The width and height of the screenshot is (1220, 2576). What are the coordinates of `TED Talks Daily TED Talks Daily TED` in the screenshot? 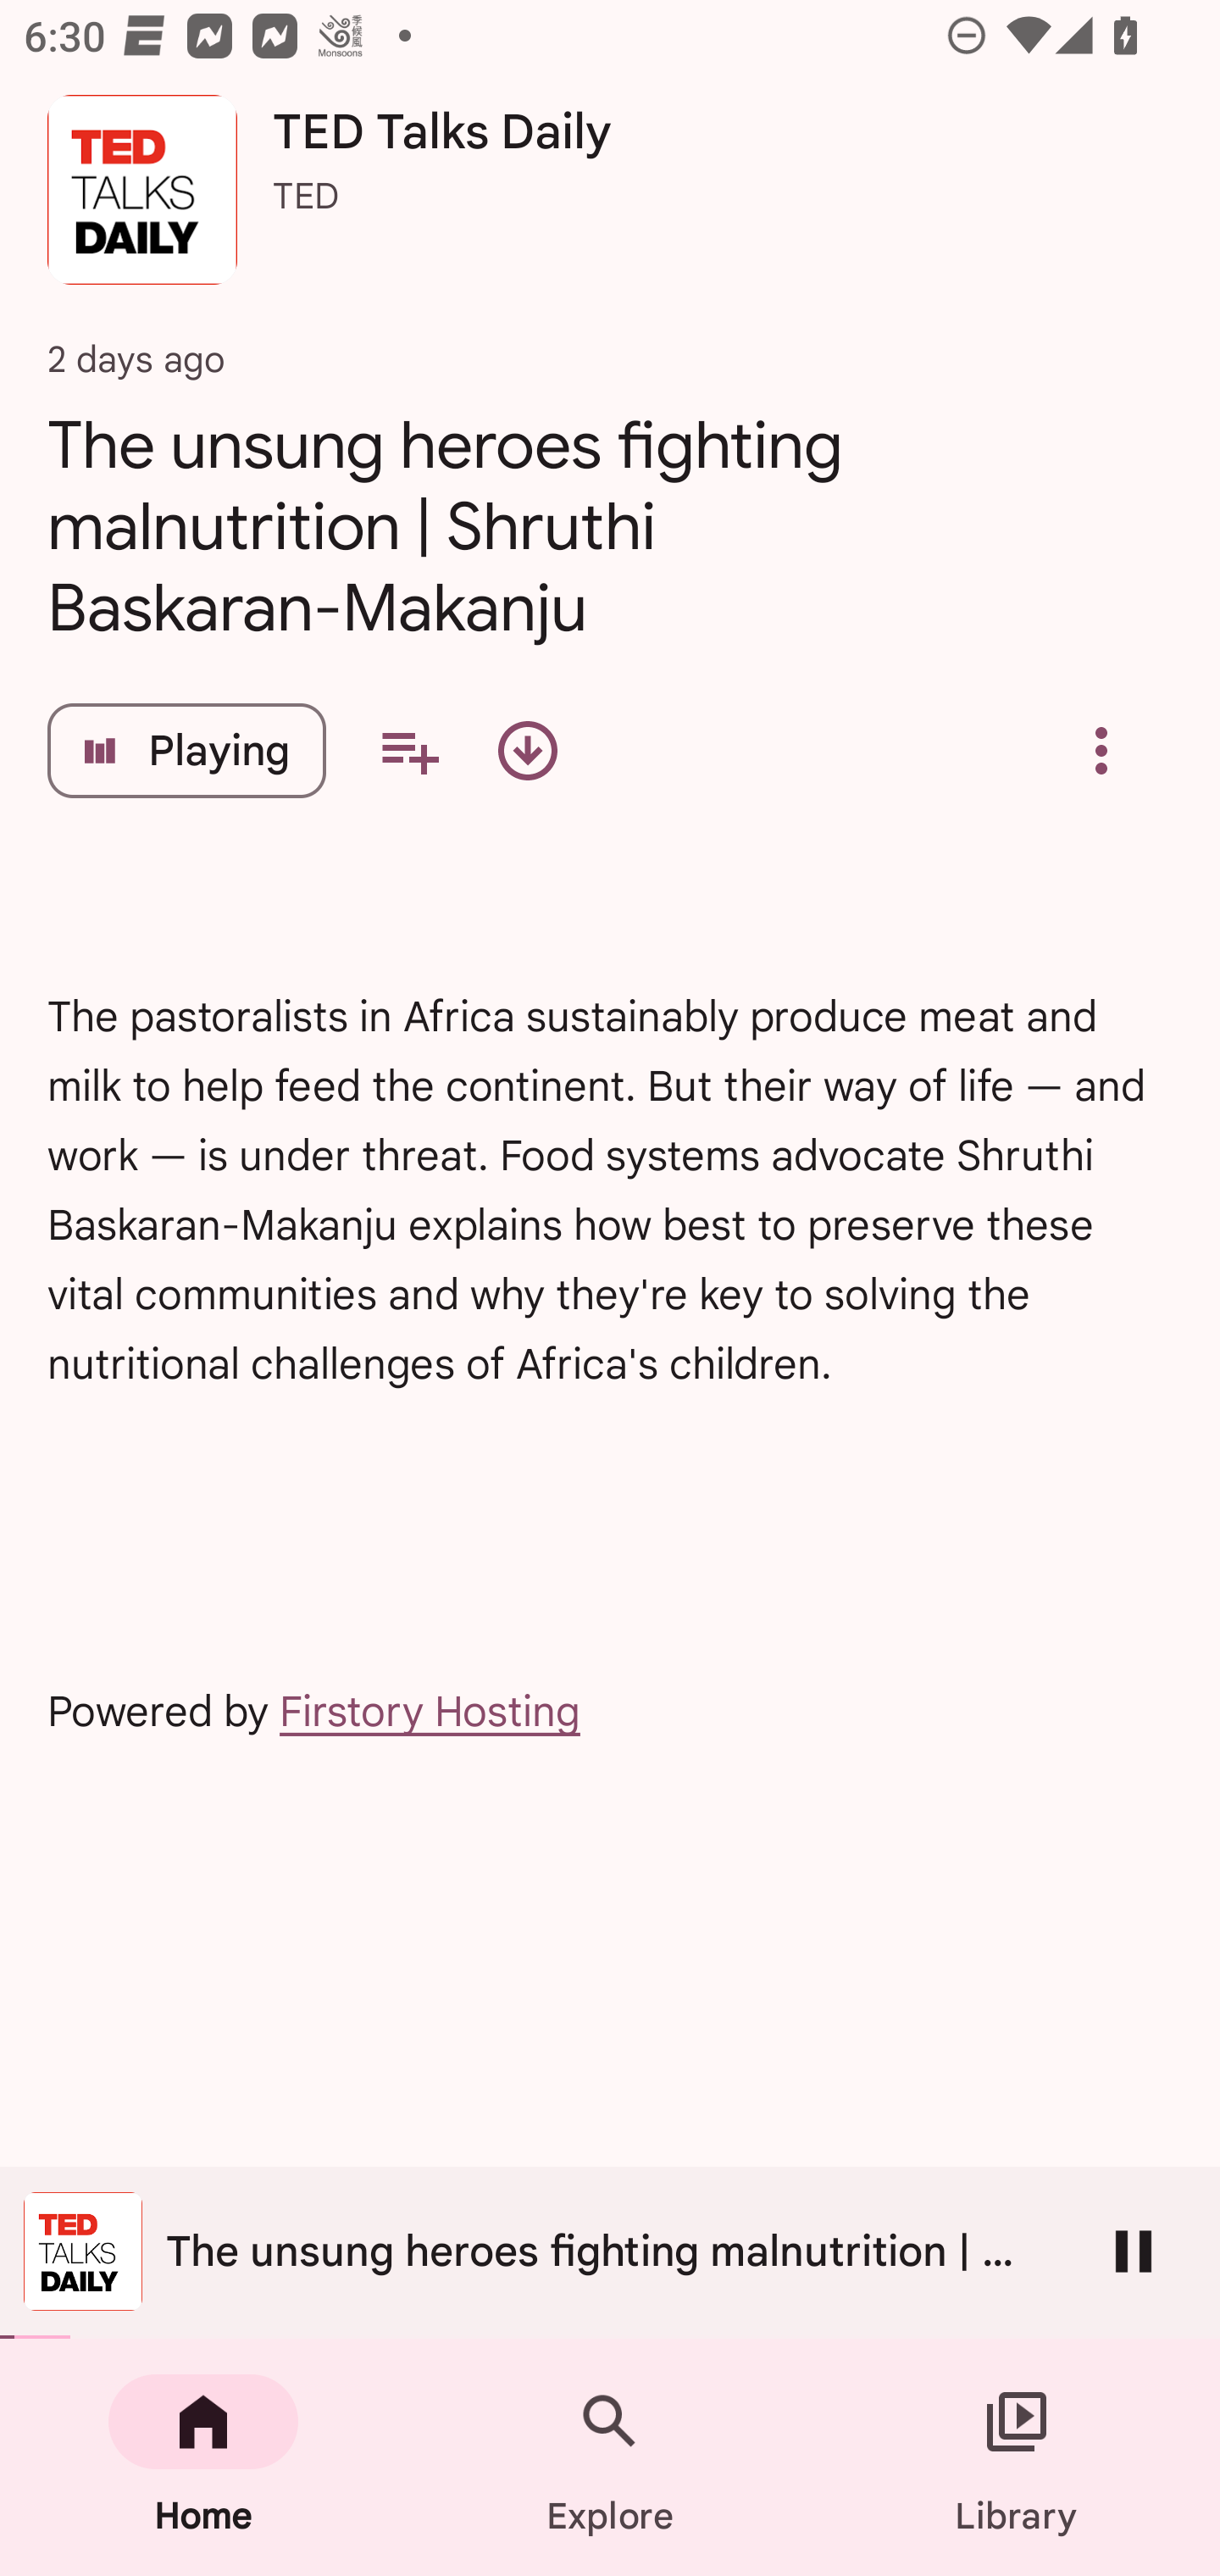 It's located at (610, 202).